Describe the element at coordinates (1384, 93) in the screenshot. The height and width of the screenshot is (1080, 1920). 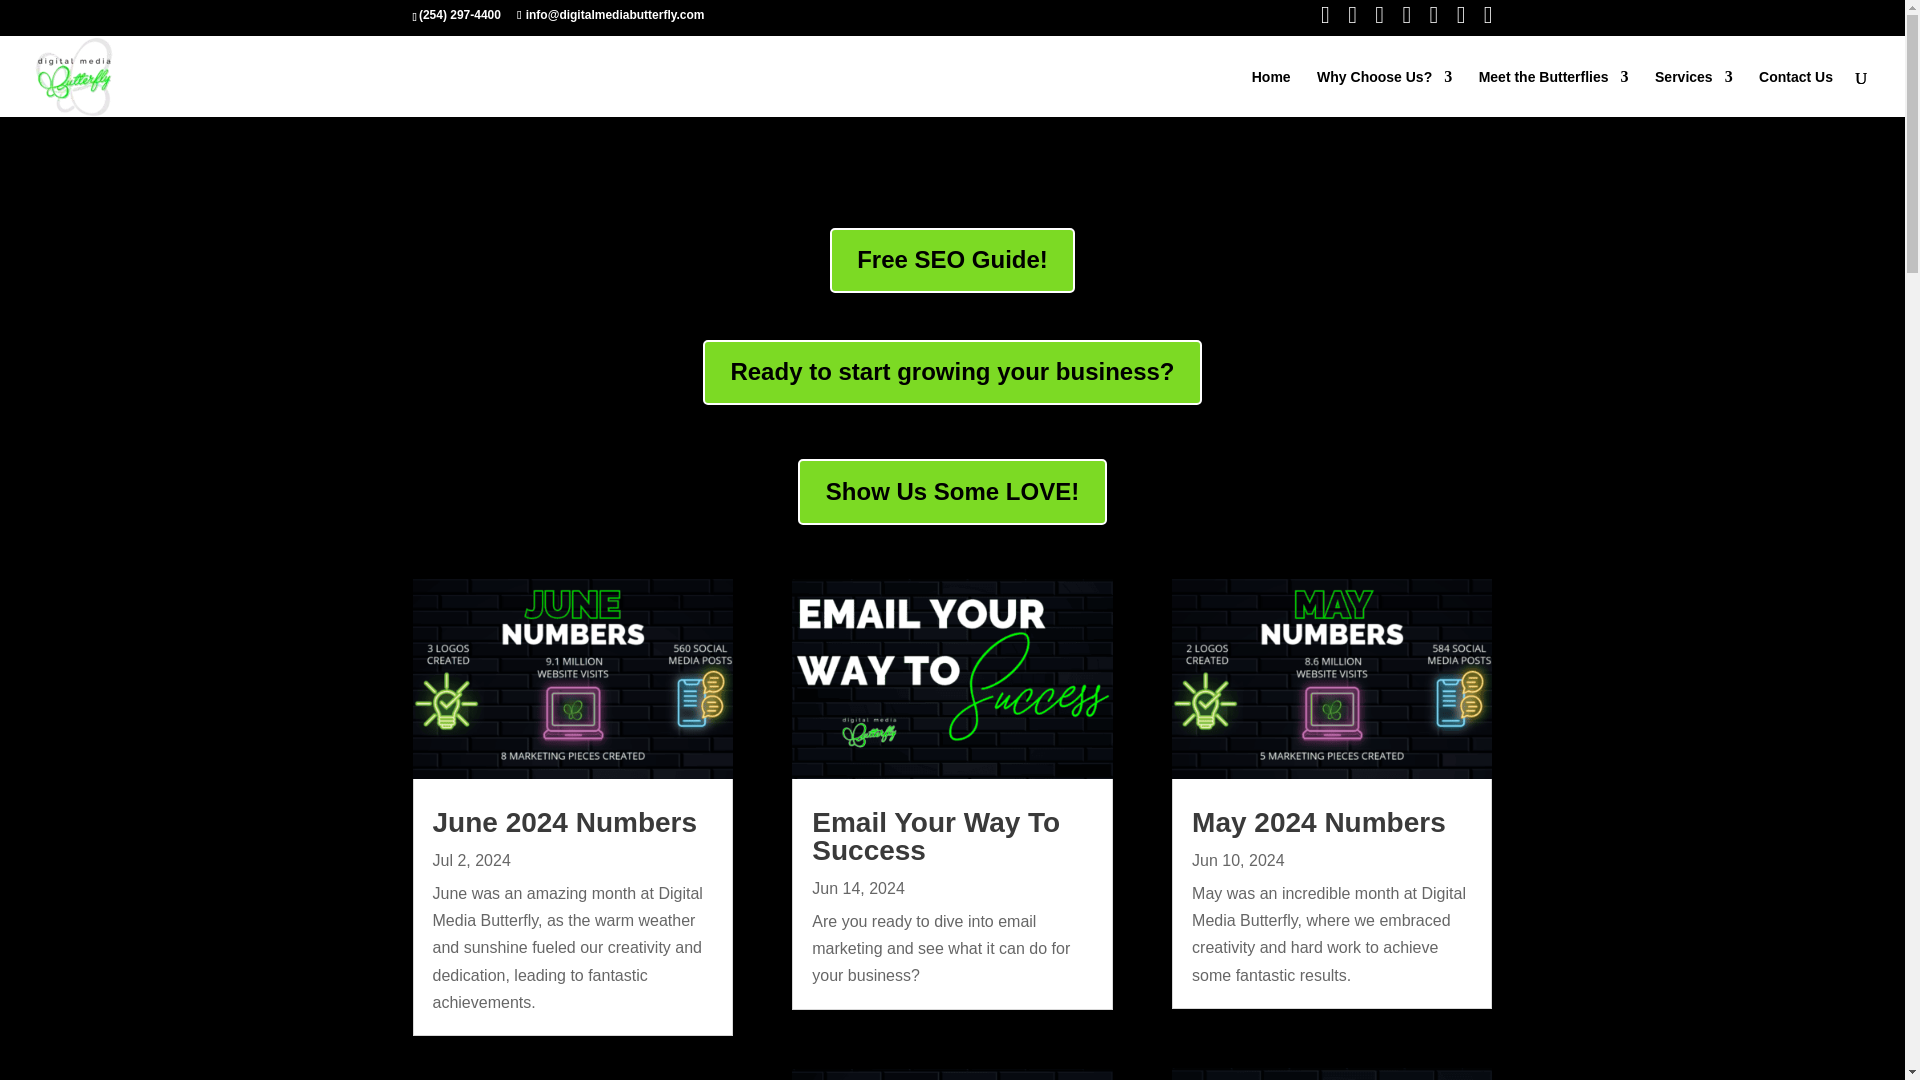
I see `Why Choose Us?` at that location.